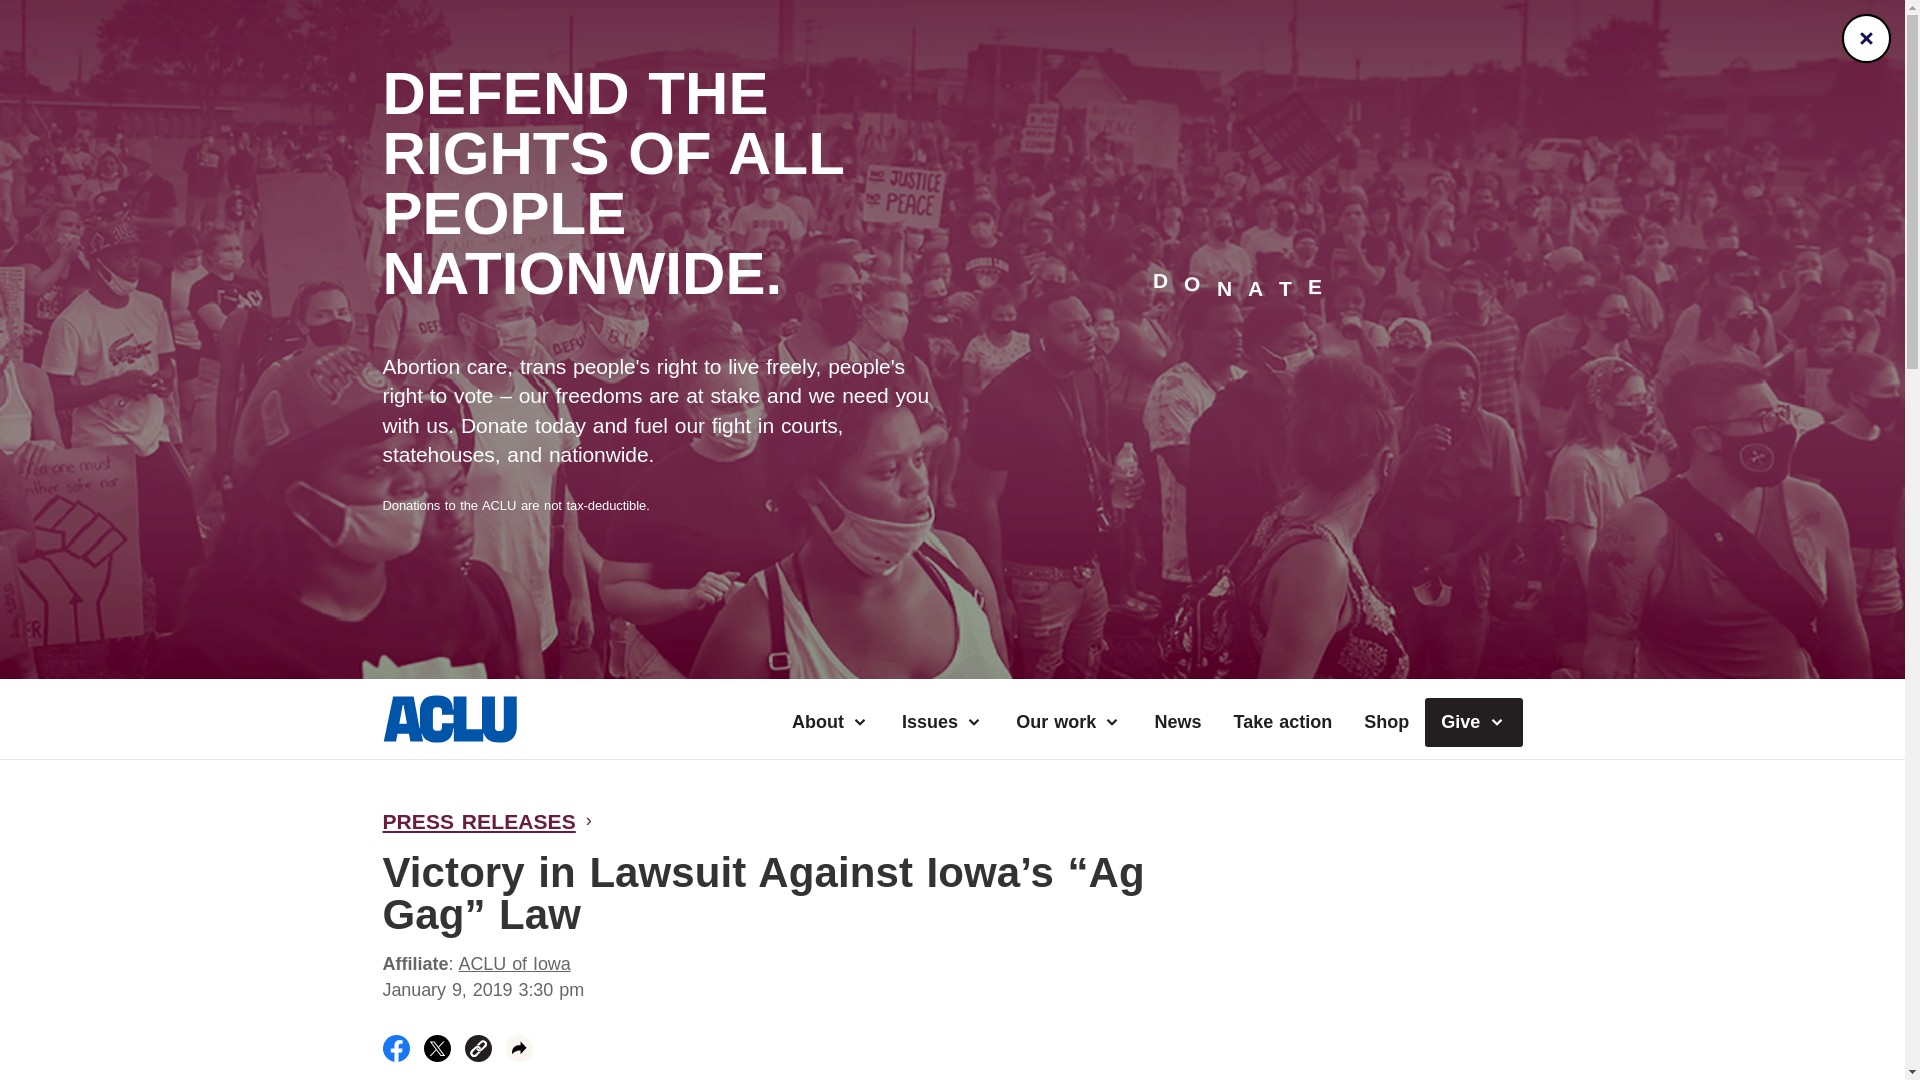  Describe the element at coordinates (449, 736) in the screenshot. I see `ACLU.org` at that location.